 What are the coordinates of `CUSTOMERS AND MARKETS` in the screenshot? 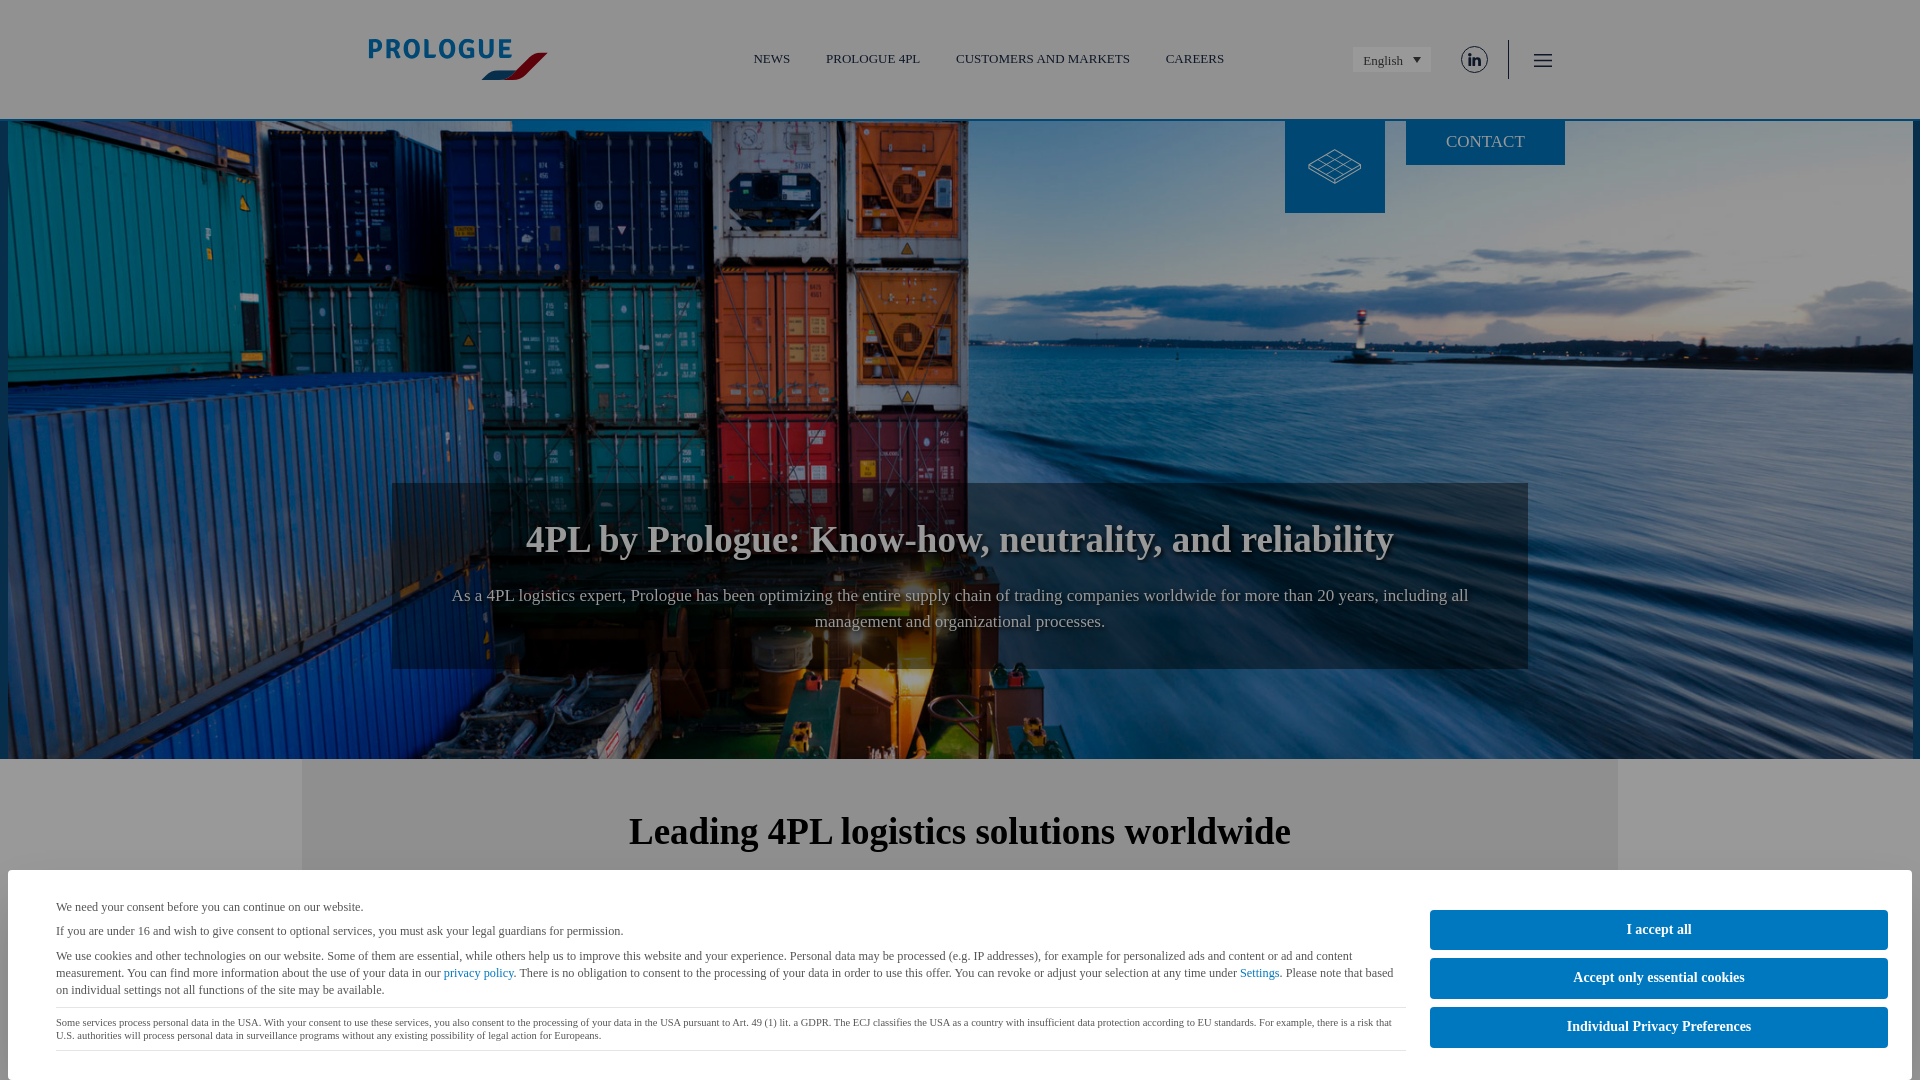 It's located at (1043, 58).